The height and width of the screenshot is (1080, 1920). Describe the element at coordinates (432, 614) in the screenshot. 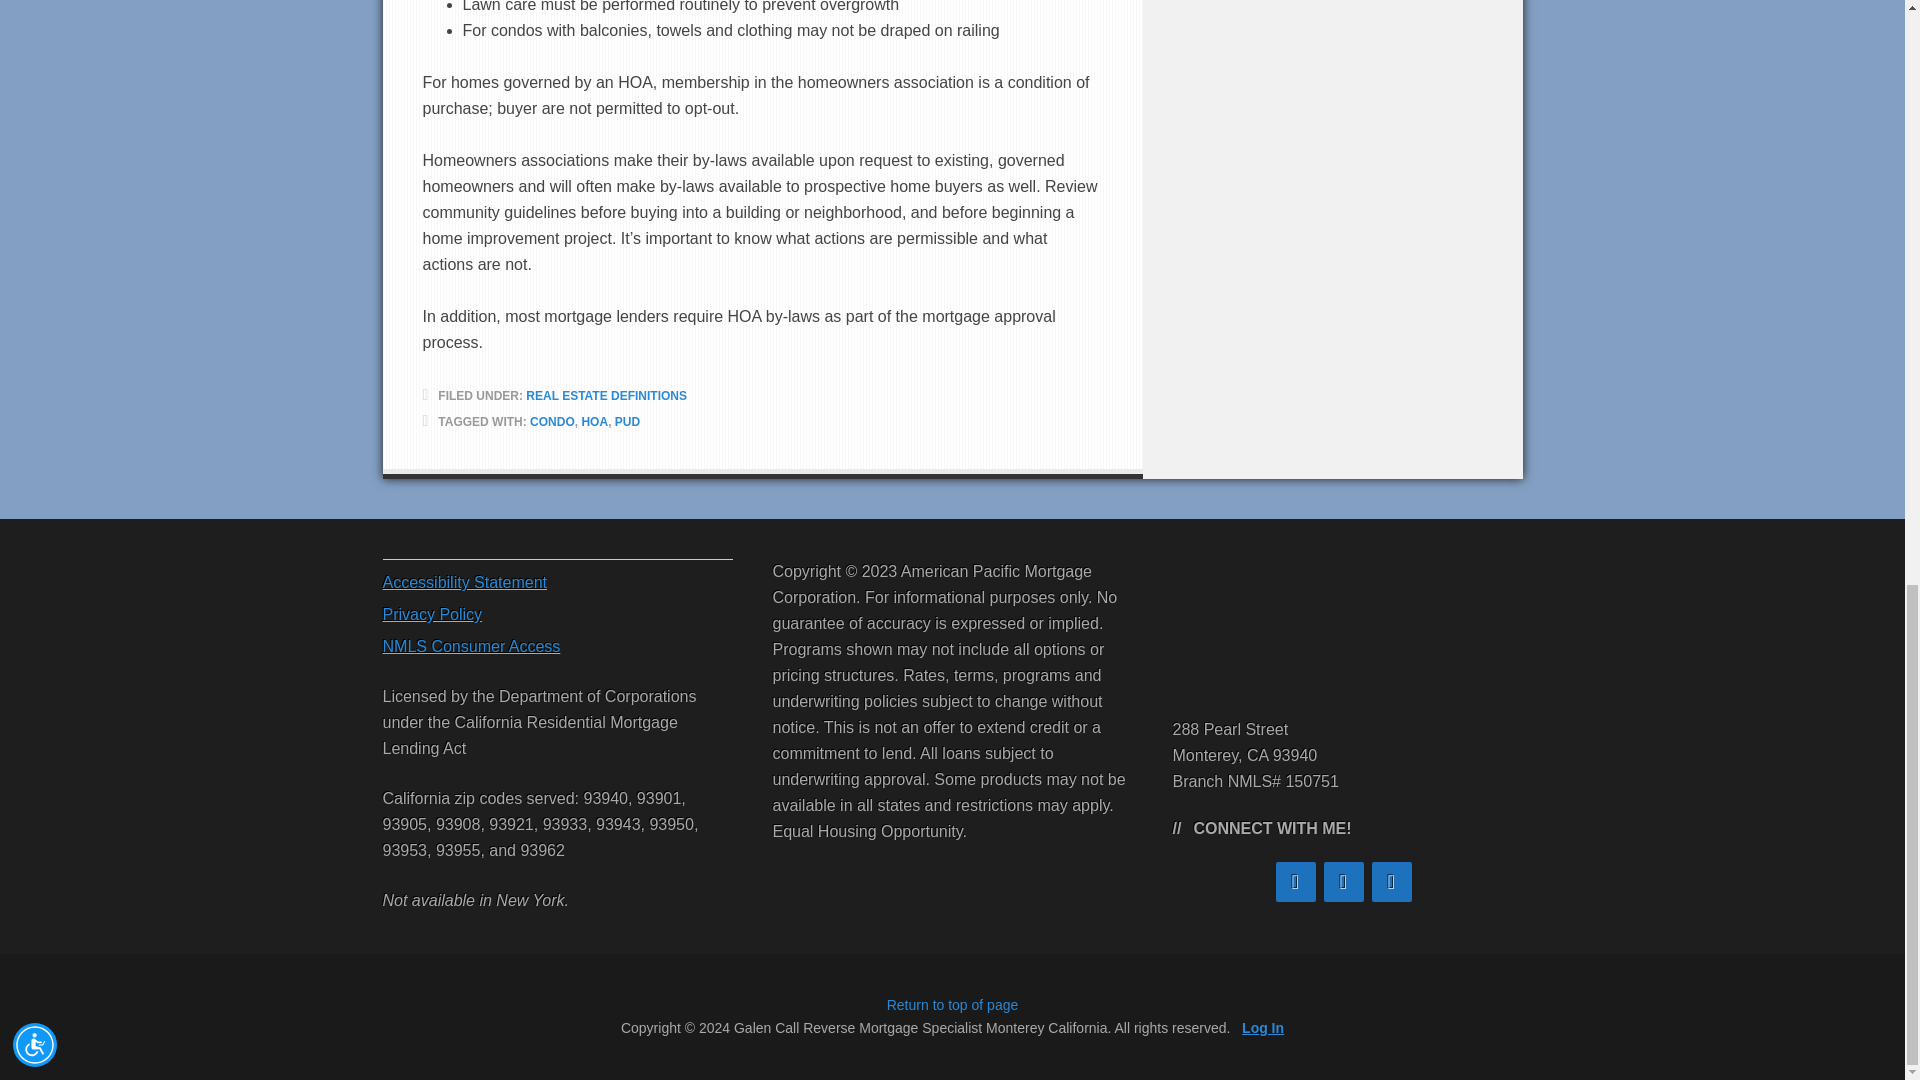

I see `Privacy Policy` at that location.